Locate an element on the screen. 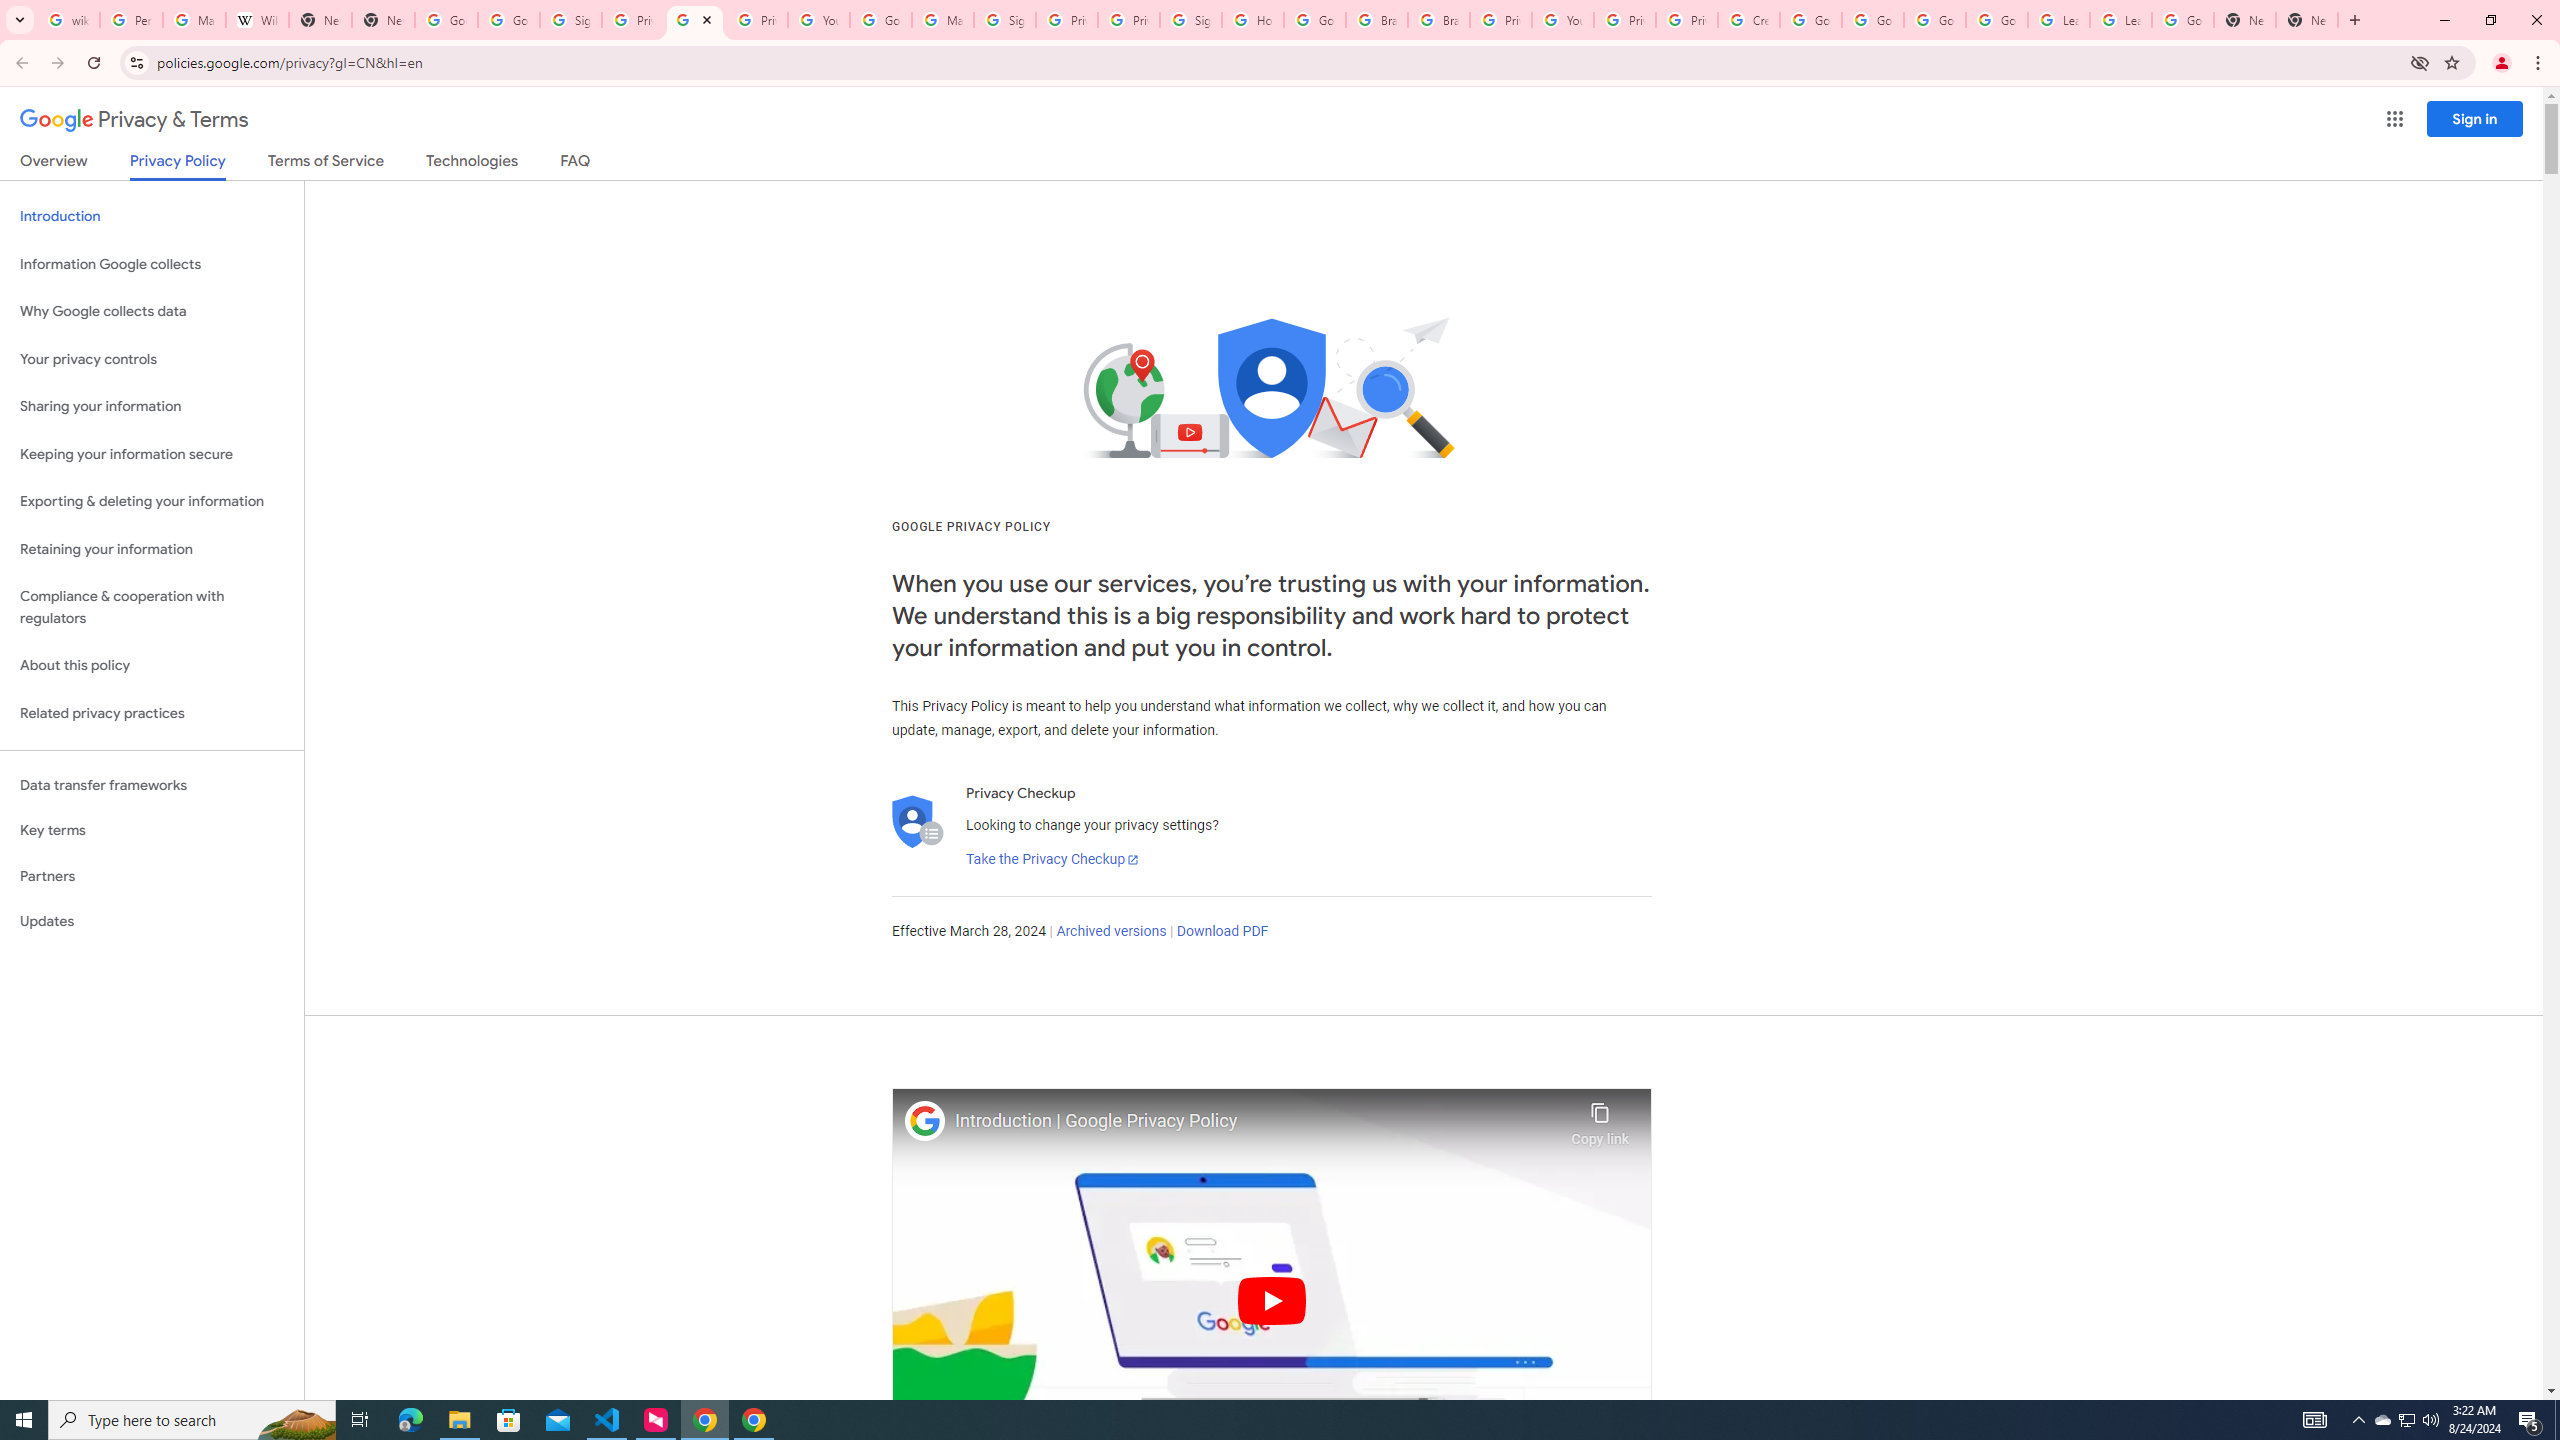 This screenshot has width=2560, height=1440. New Tab is located at coordinates (2308, 20).